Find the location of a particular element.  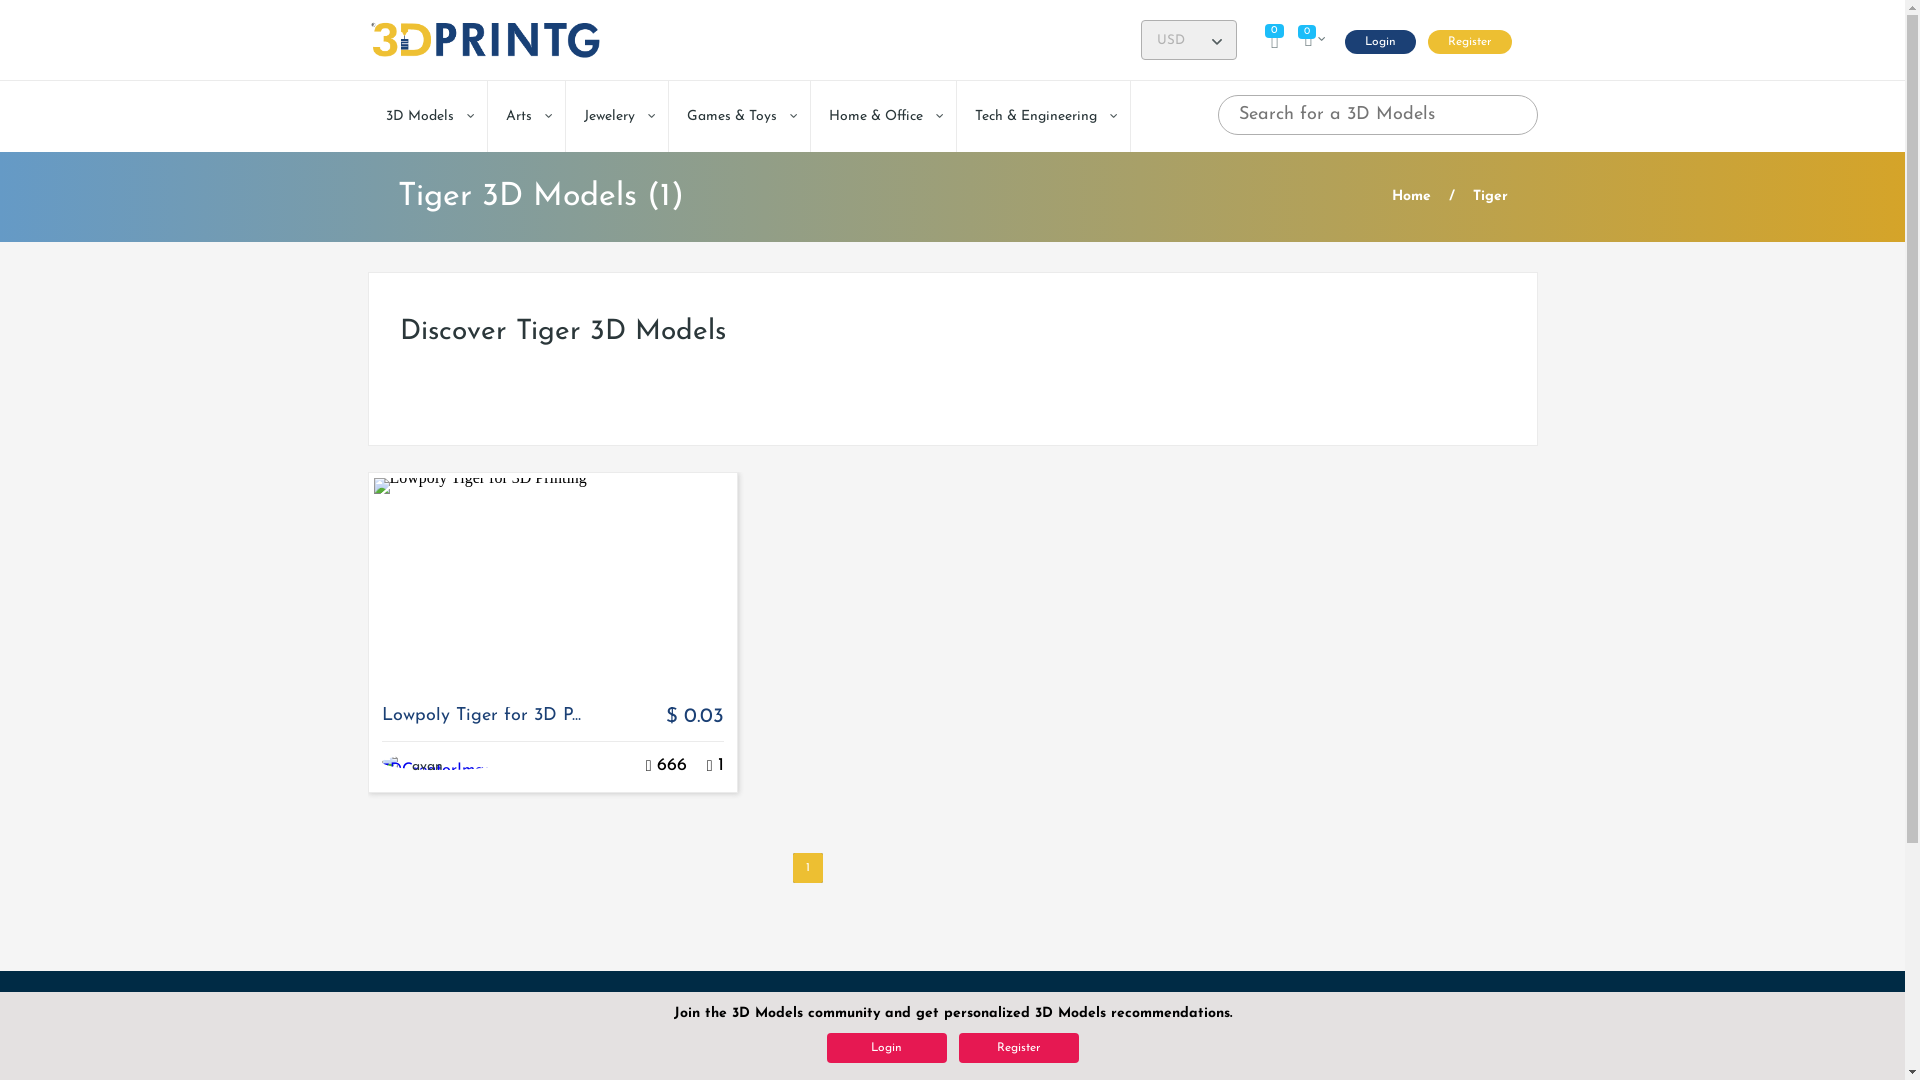

Games & Toys is located at coordinates (738, 116).